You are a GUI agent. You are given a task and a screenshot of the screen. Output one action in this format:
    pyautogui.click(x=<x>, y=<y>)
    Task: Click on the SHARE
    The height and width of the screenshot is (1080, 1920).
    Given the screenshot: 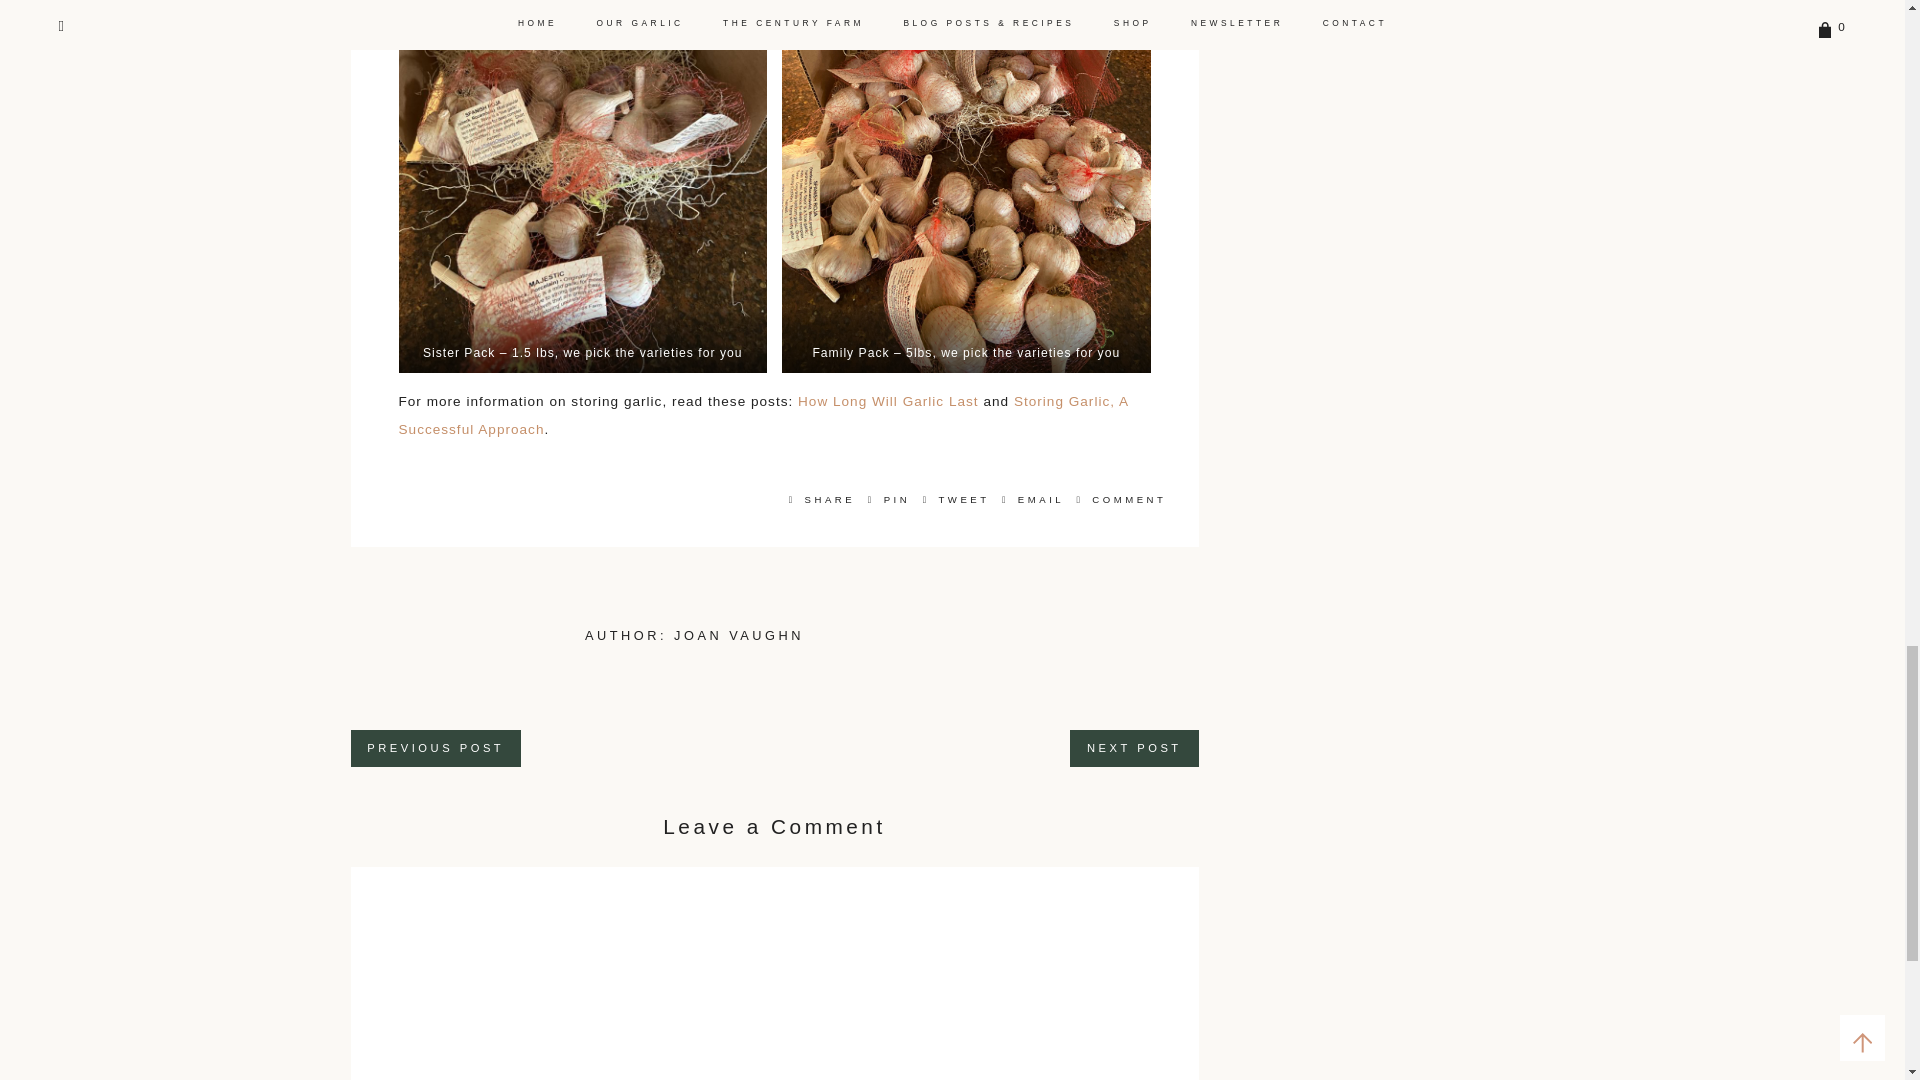 What is the action you would take?
    pyautogui.click(x=822, y=499)
    